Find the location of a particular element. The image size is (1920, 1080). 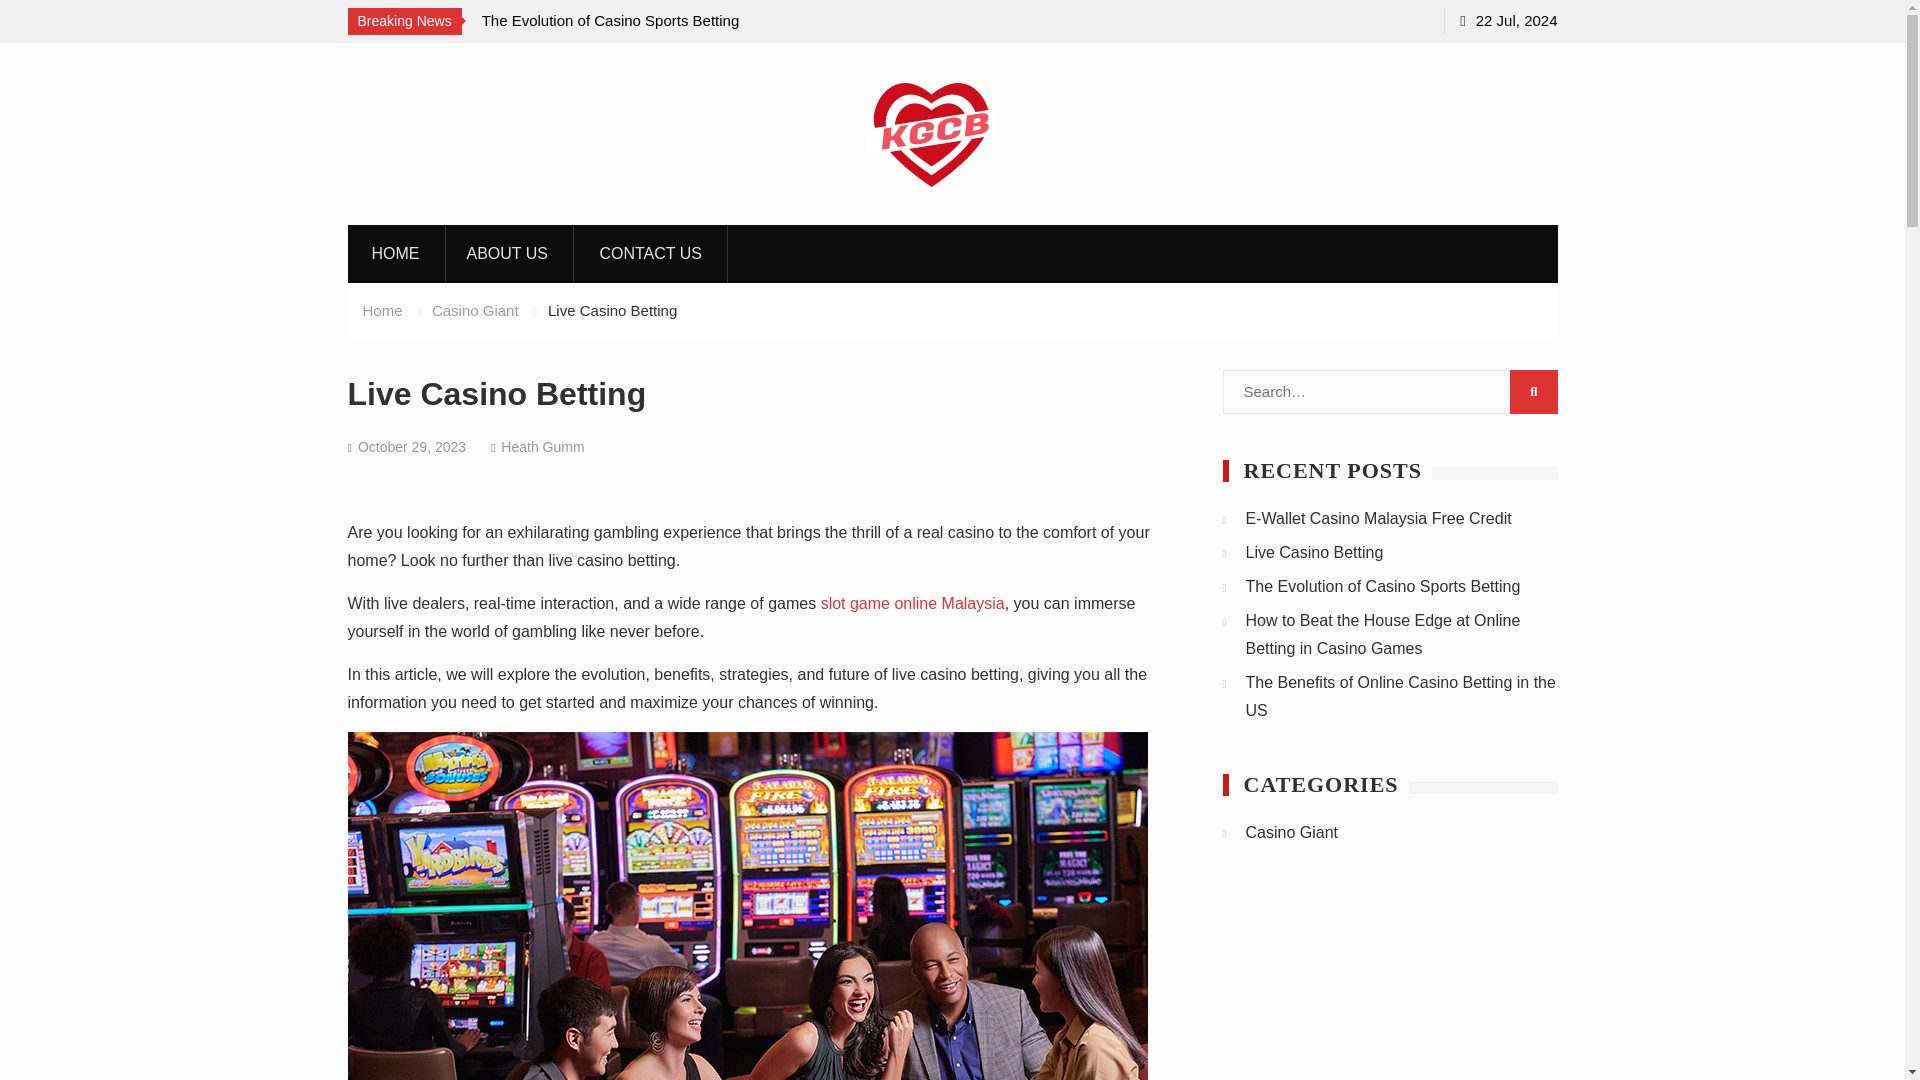

Live Casino Betting is located at coordinates (1315, 552).